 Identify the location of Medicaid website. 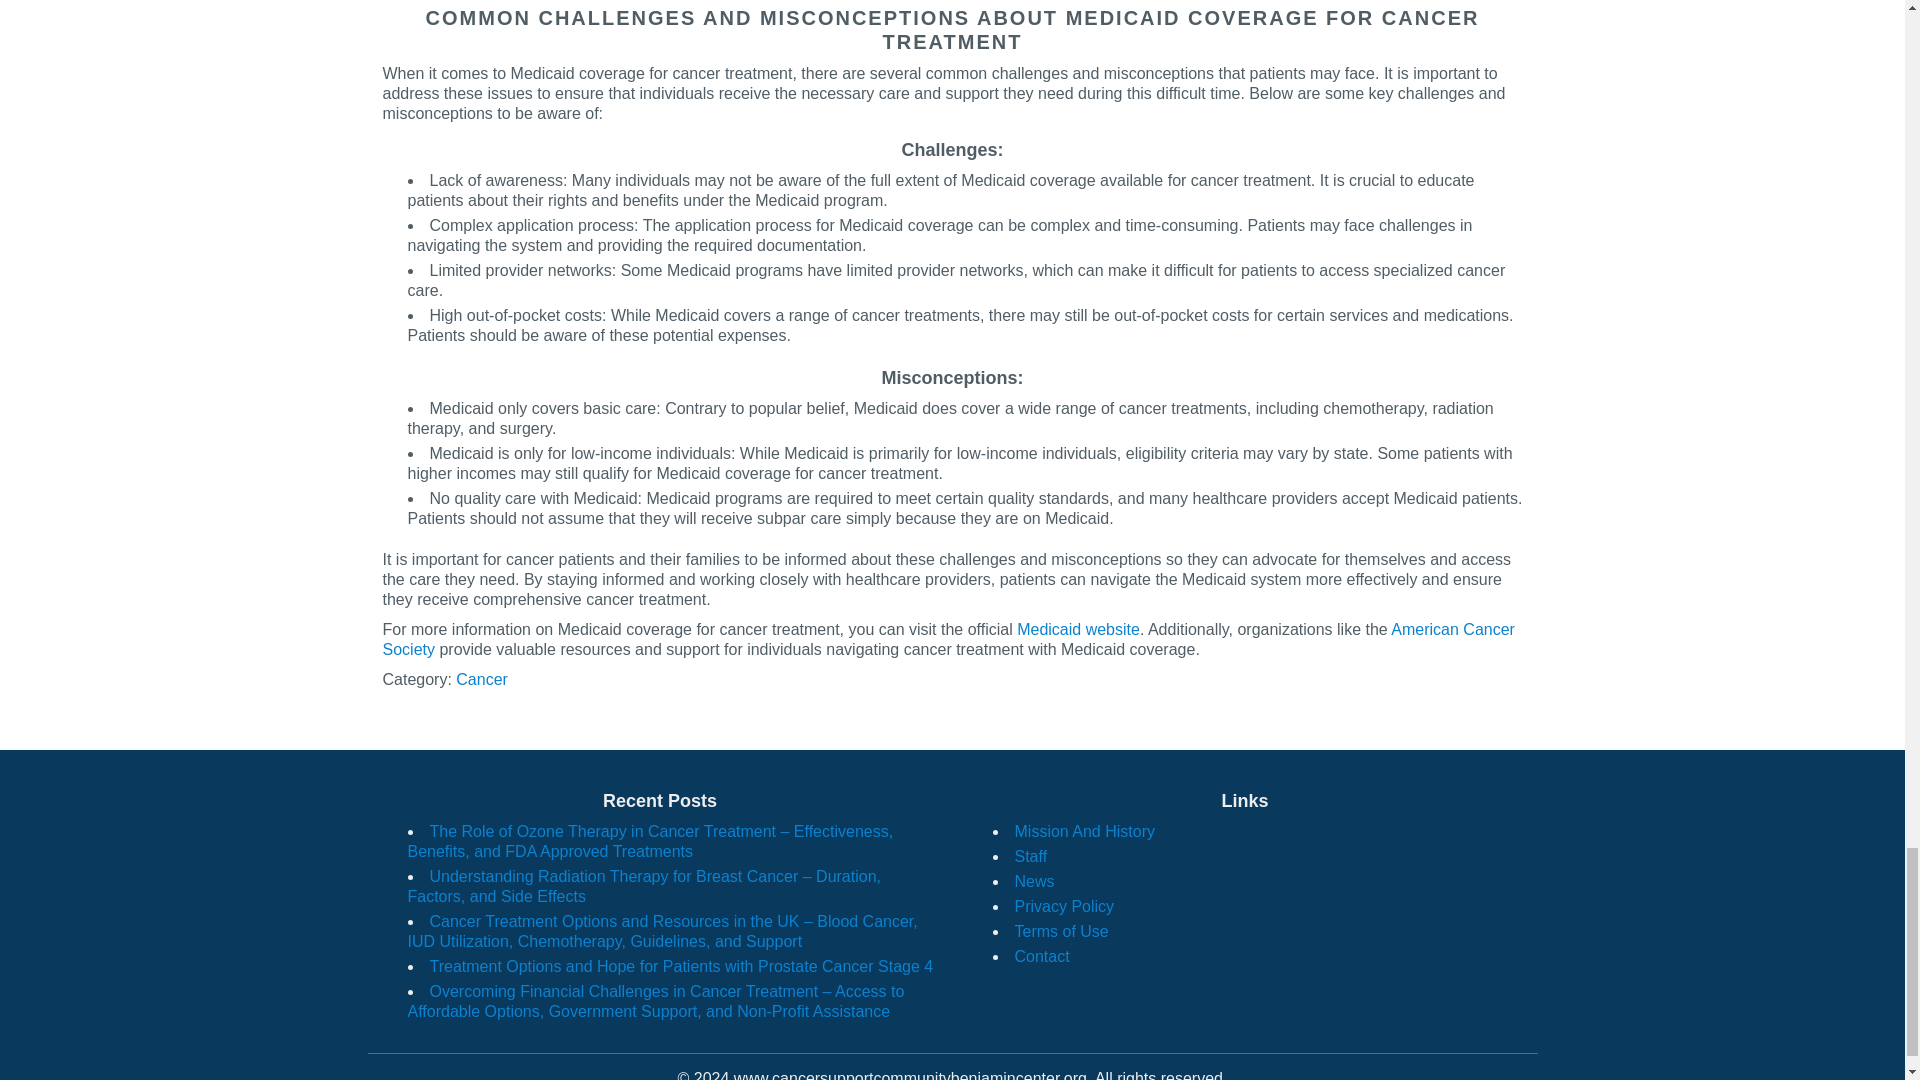
(1078, 630).